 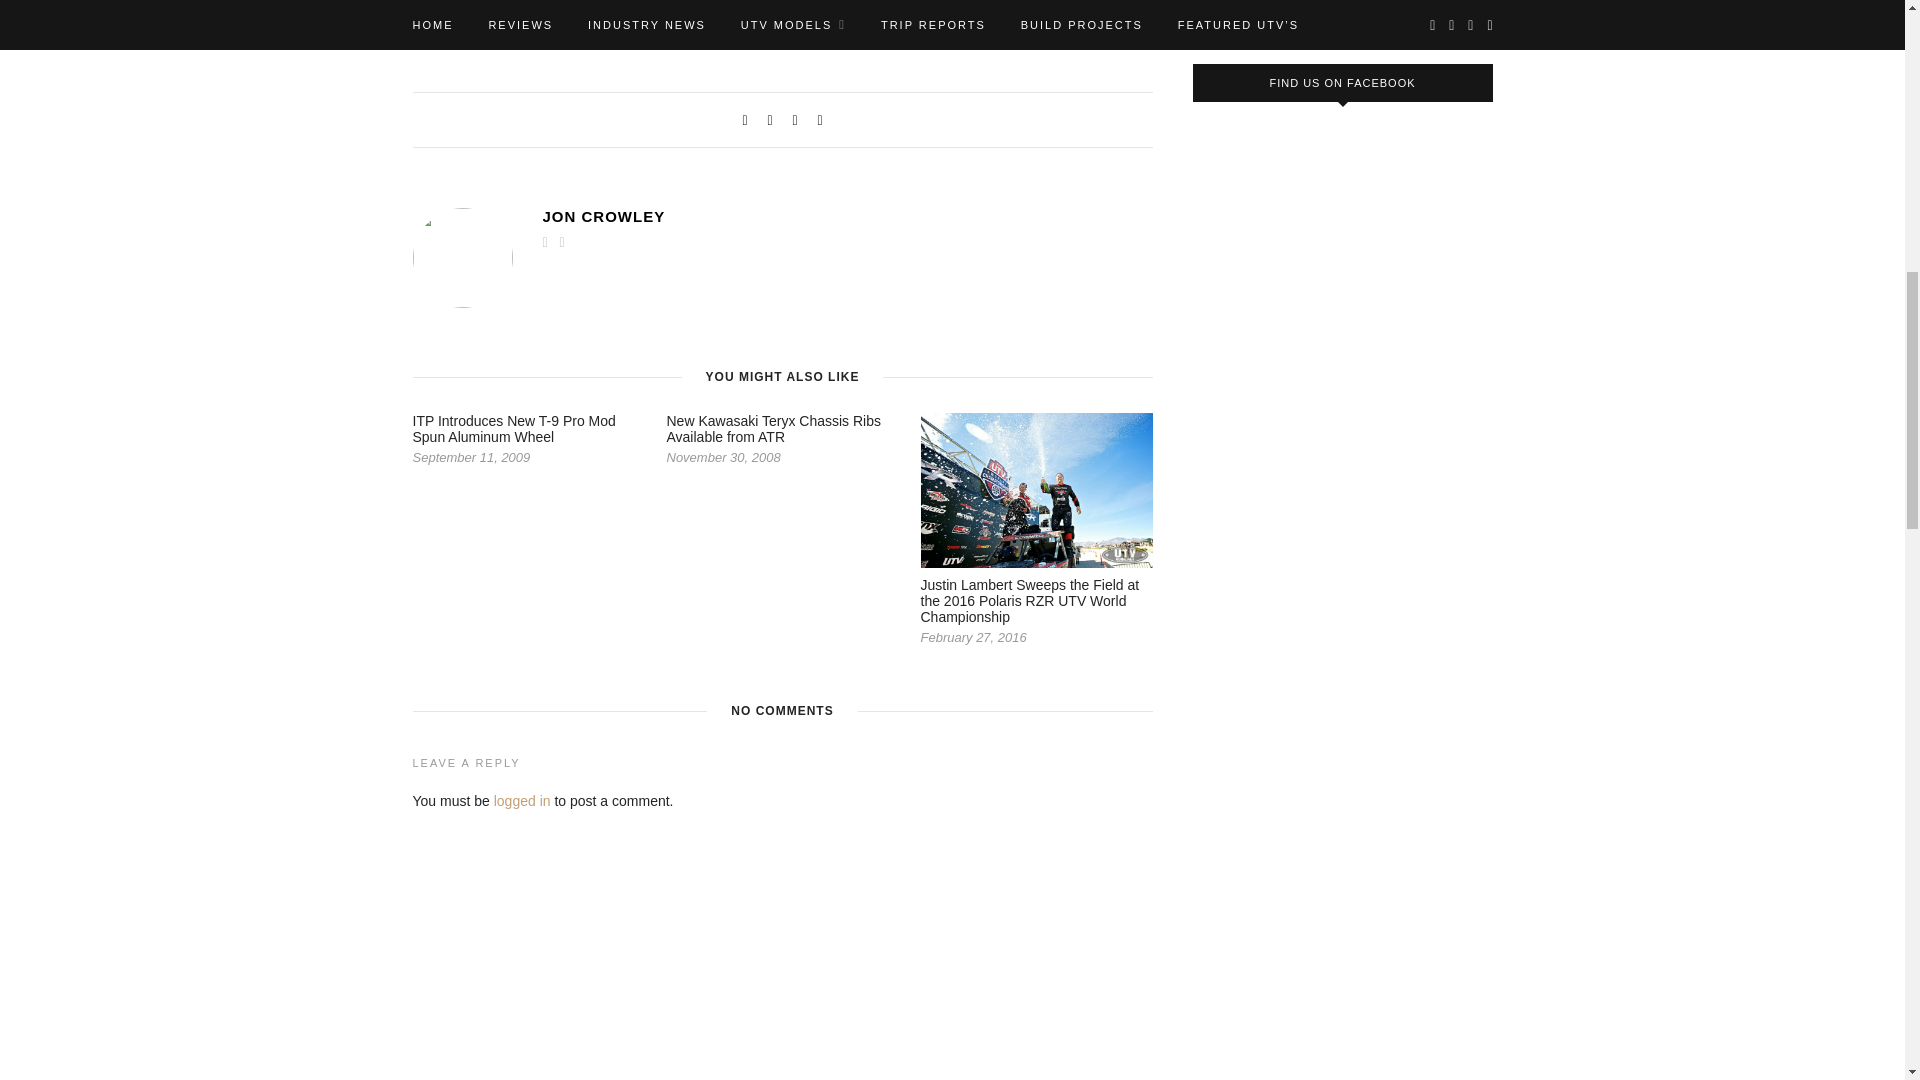 What do you see at coordinates (846, 216) in the screenshot?
I see `JON CROWLEY` at bounding box center [846, 216].